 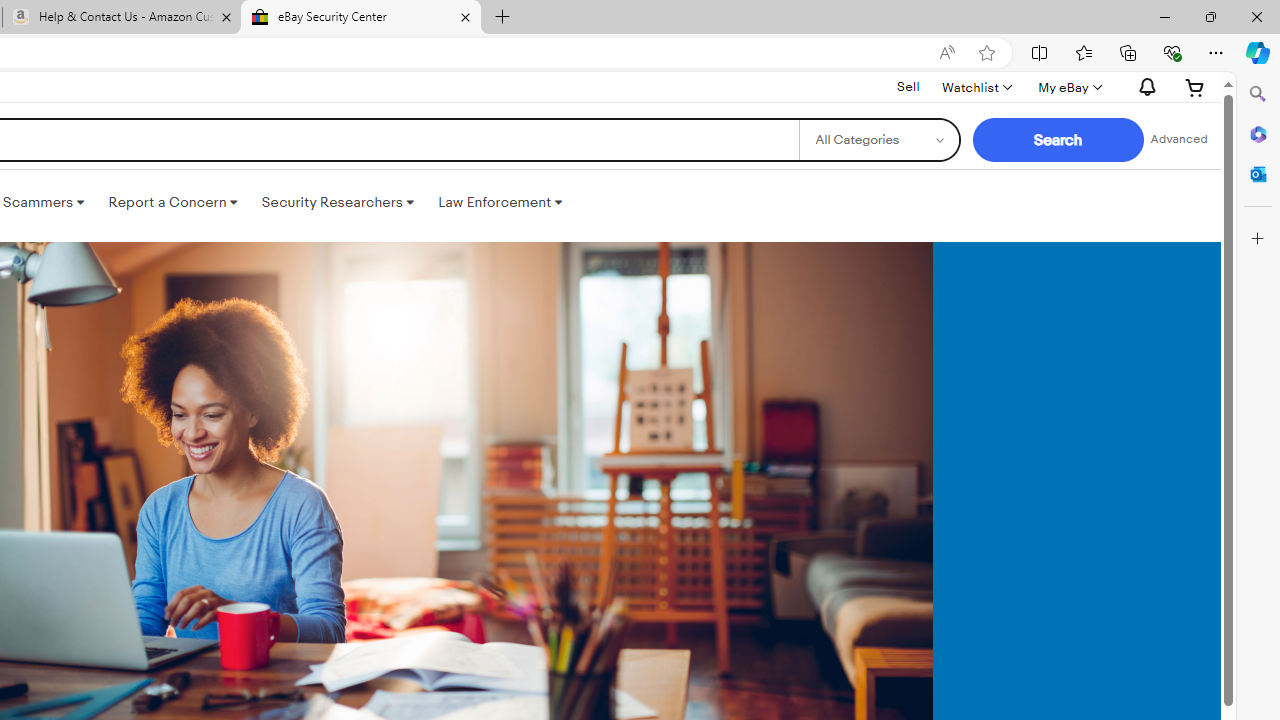 What do you see at coordinates (1179, 140) in the screenshot?
I see `Advanced Search` at bounding box center [1179, 140].